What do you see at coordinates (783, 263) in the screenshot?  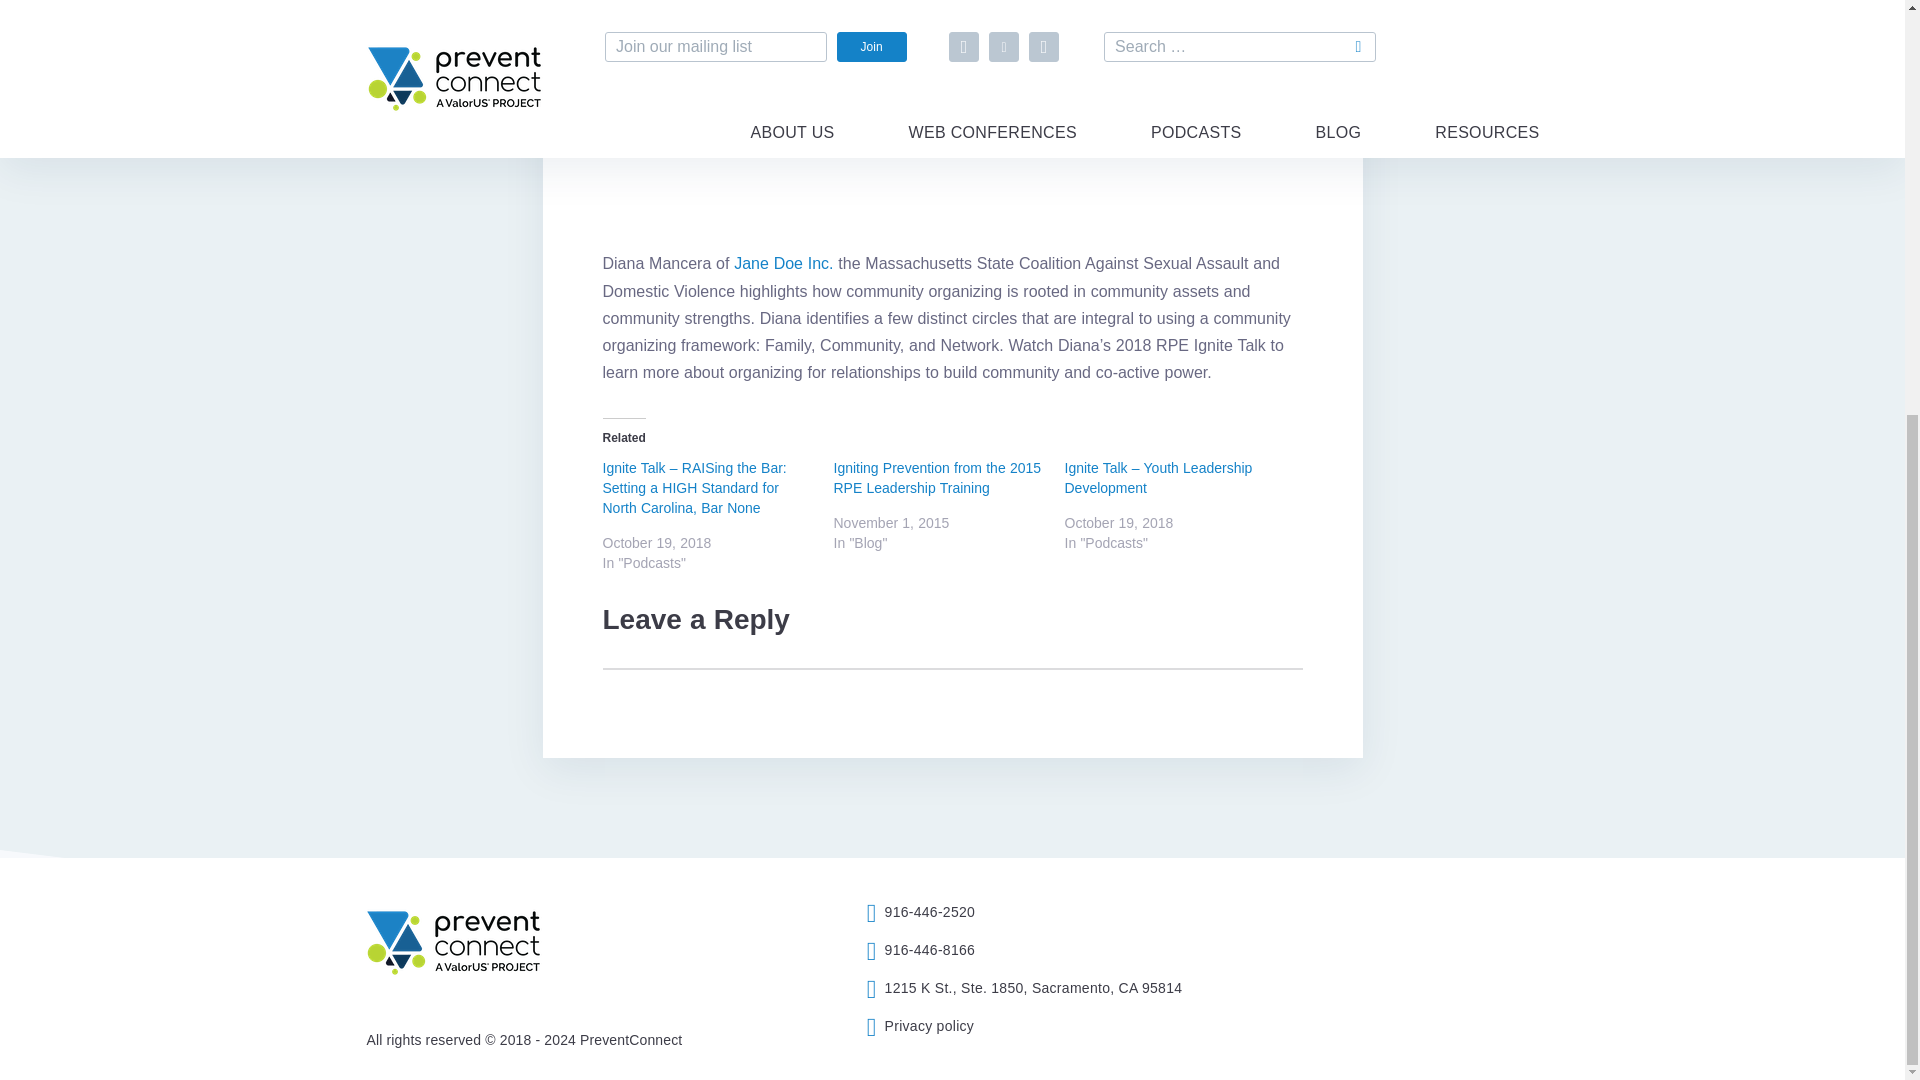 I see `Jane Doe Inc.` at bounding box center [783, 263].